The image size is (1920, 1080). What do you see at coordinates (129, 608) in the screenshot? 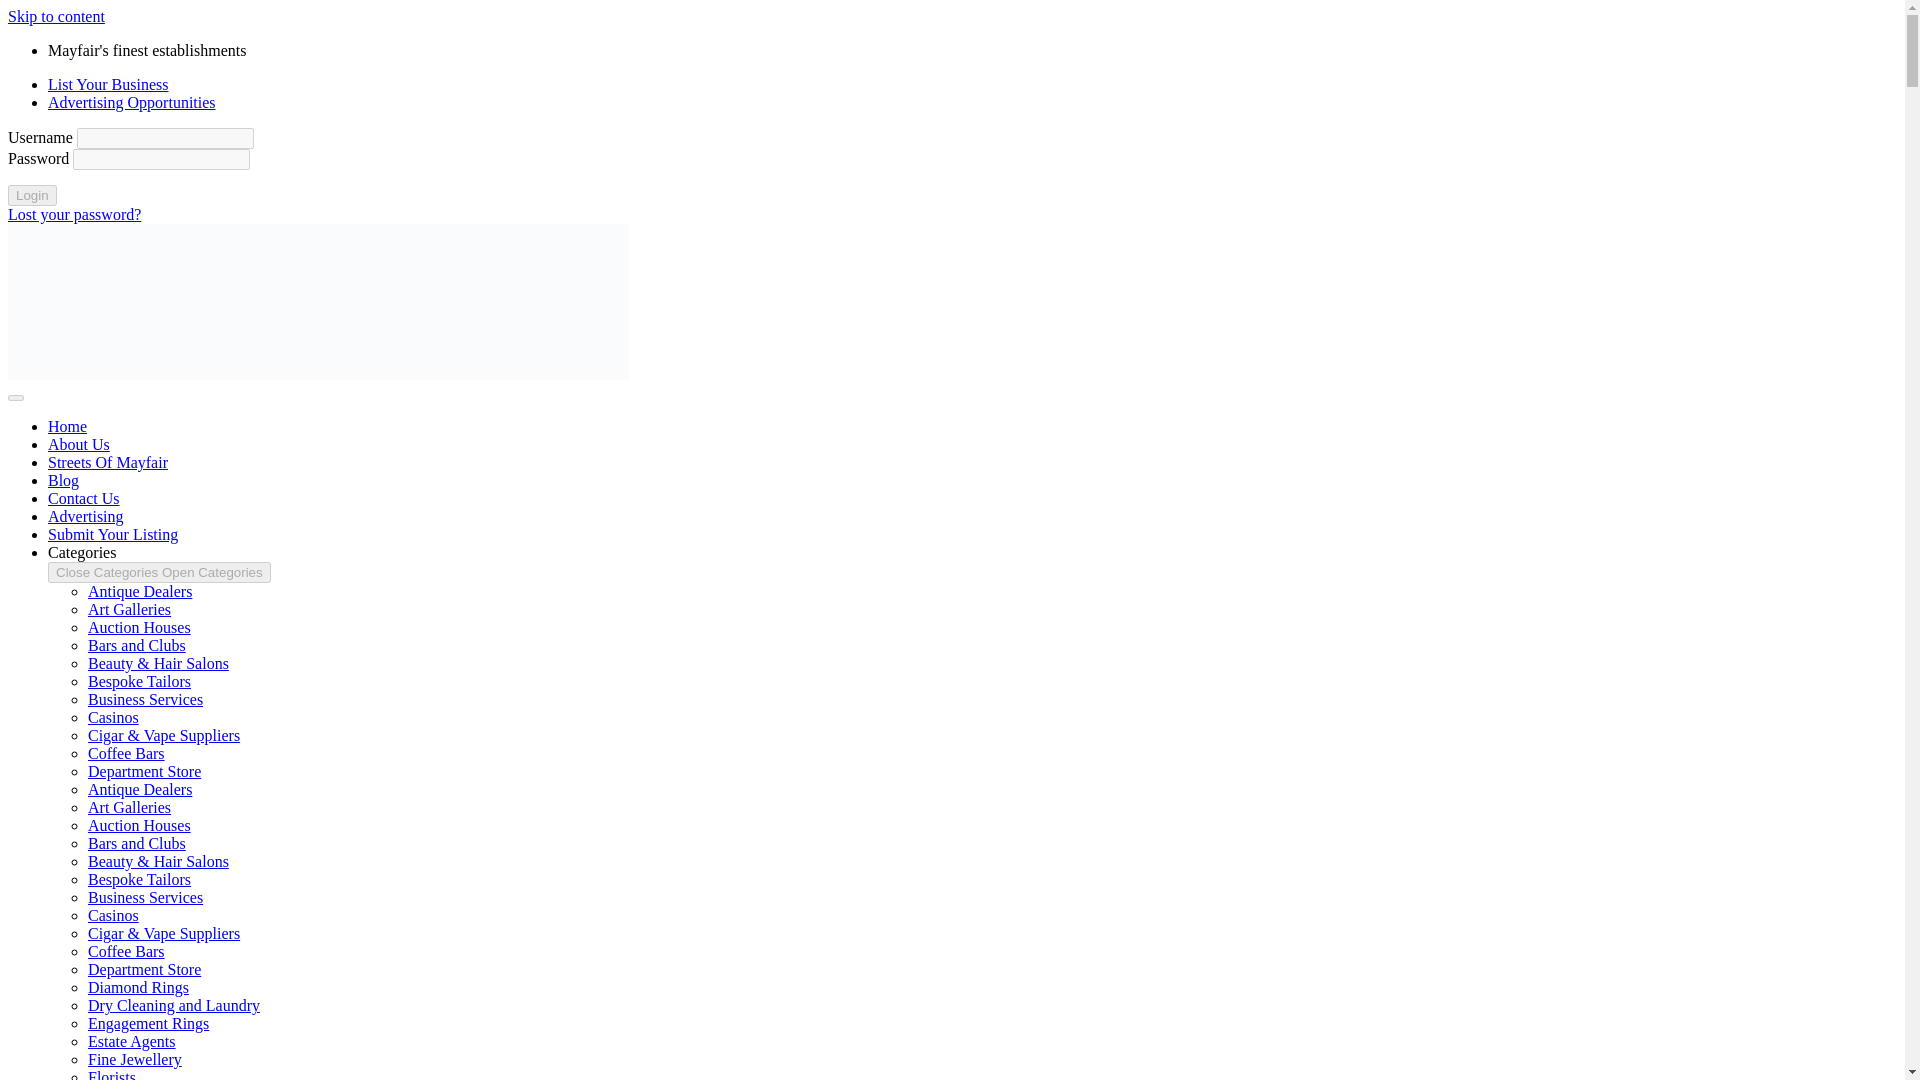
I see `Art Galleries` at bounding box center [129, 608].